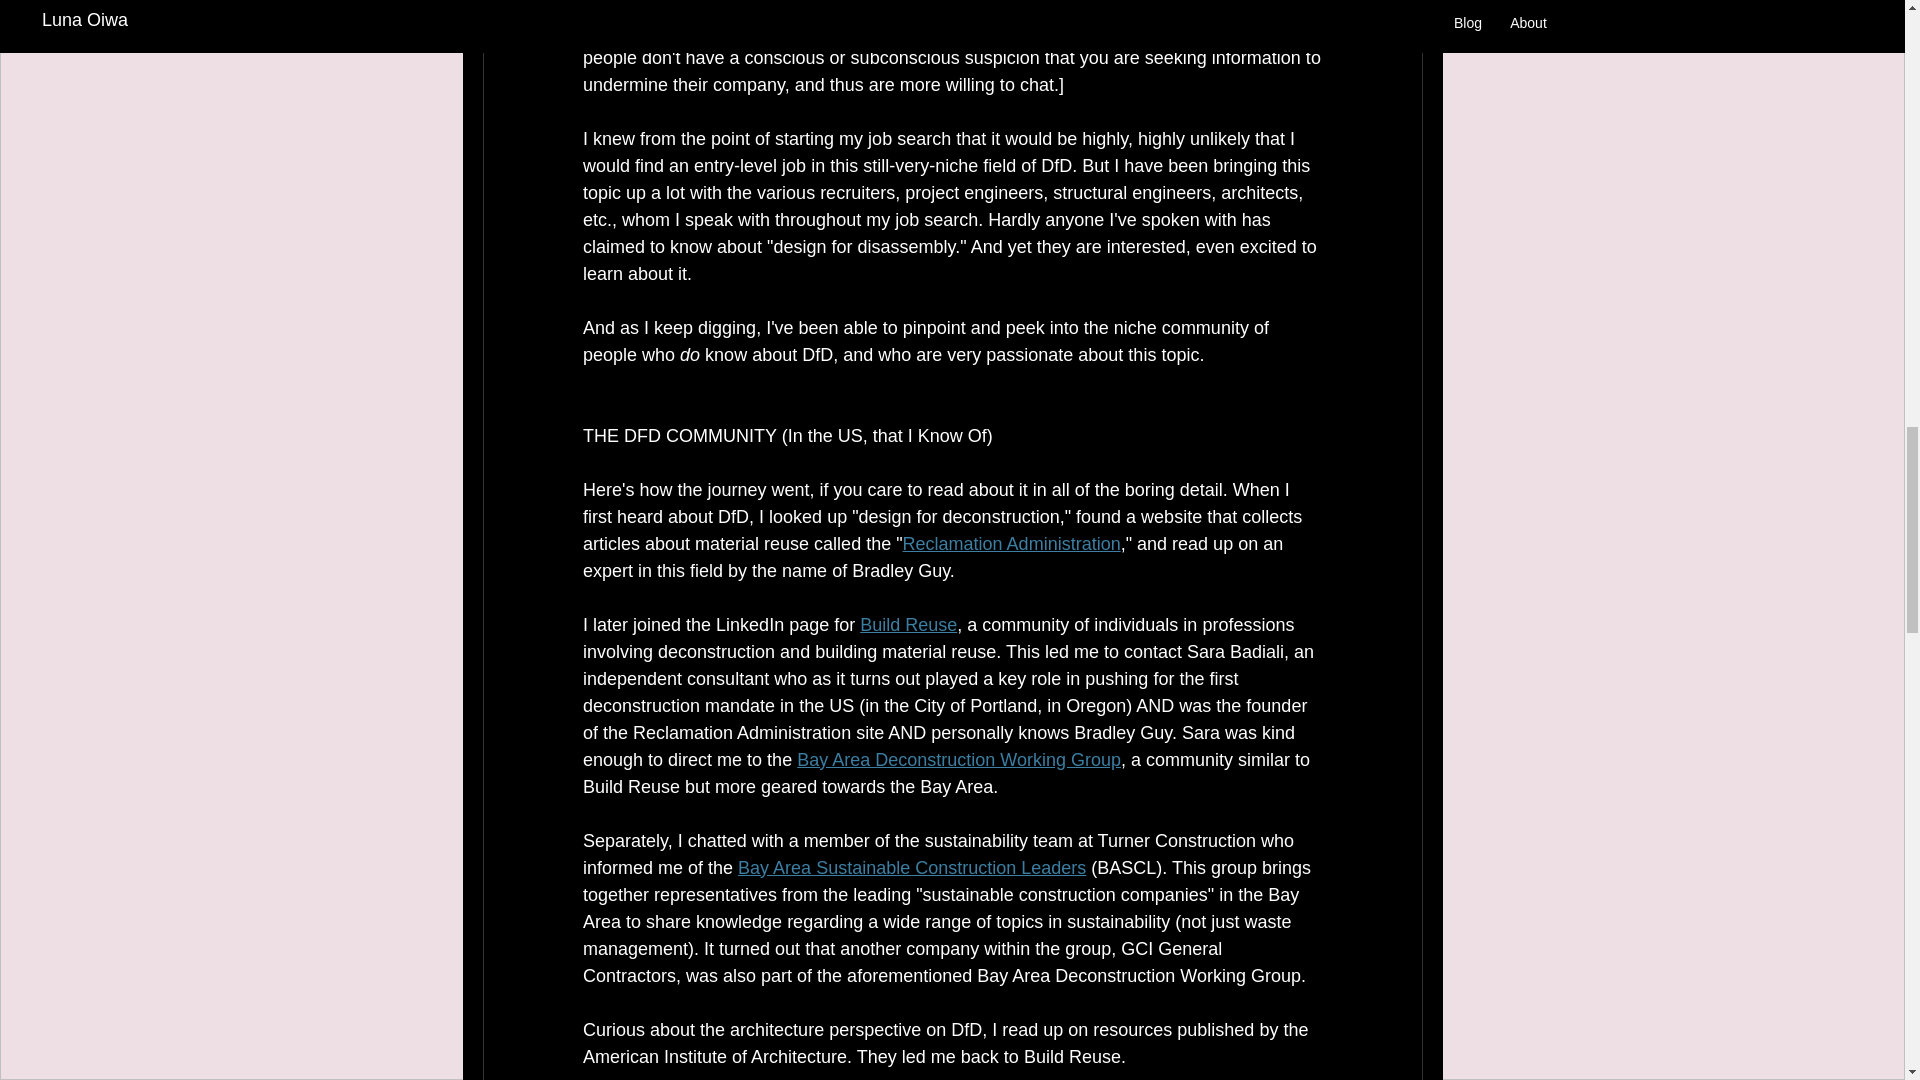 This screenshot has width=1920, height=1080. Describe the element at coordinates (1010, 544) in the screenshot. I see `Reclamation Administration` at that location.